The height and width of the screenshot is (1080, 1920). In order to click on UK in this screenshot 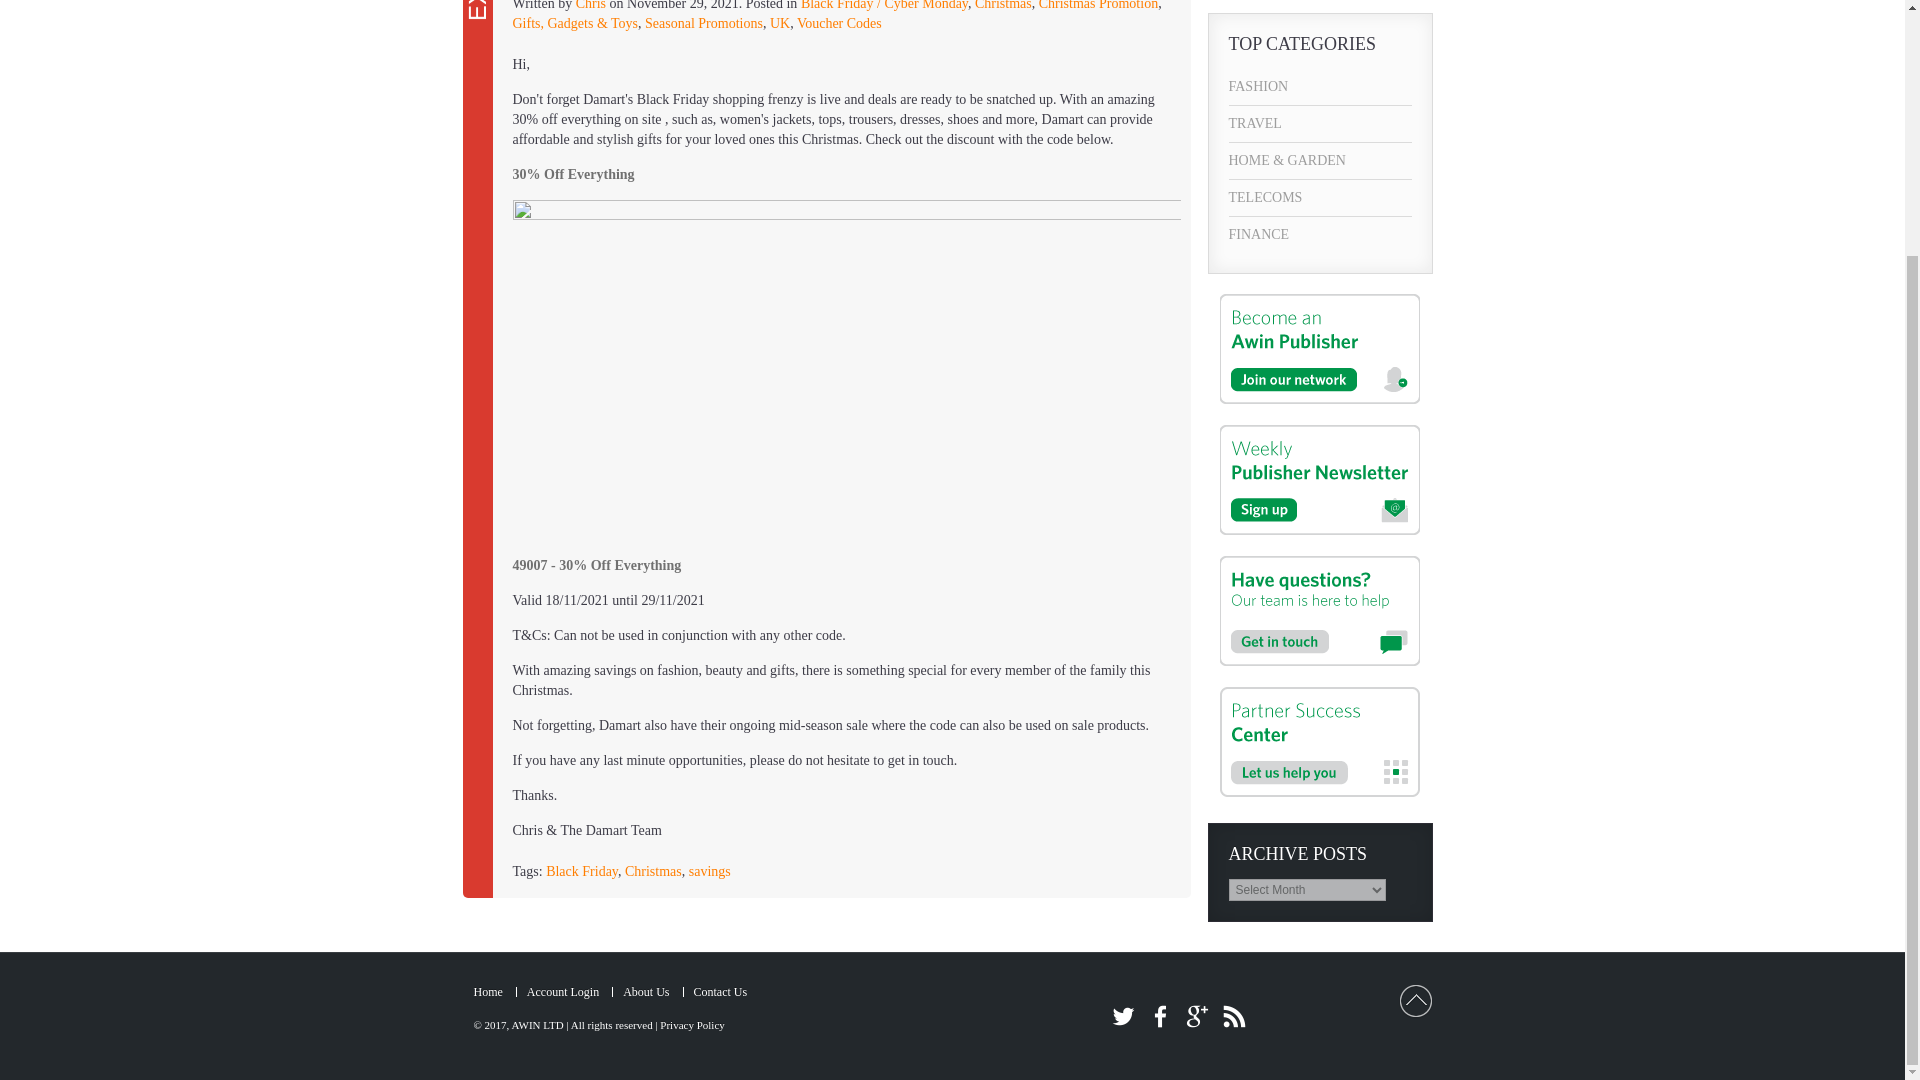, I will do `click(779, 24)`.